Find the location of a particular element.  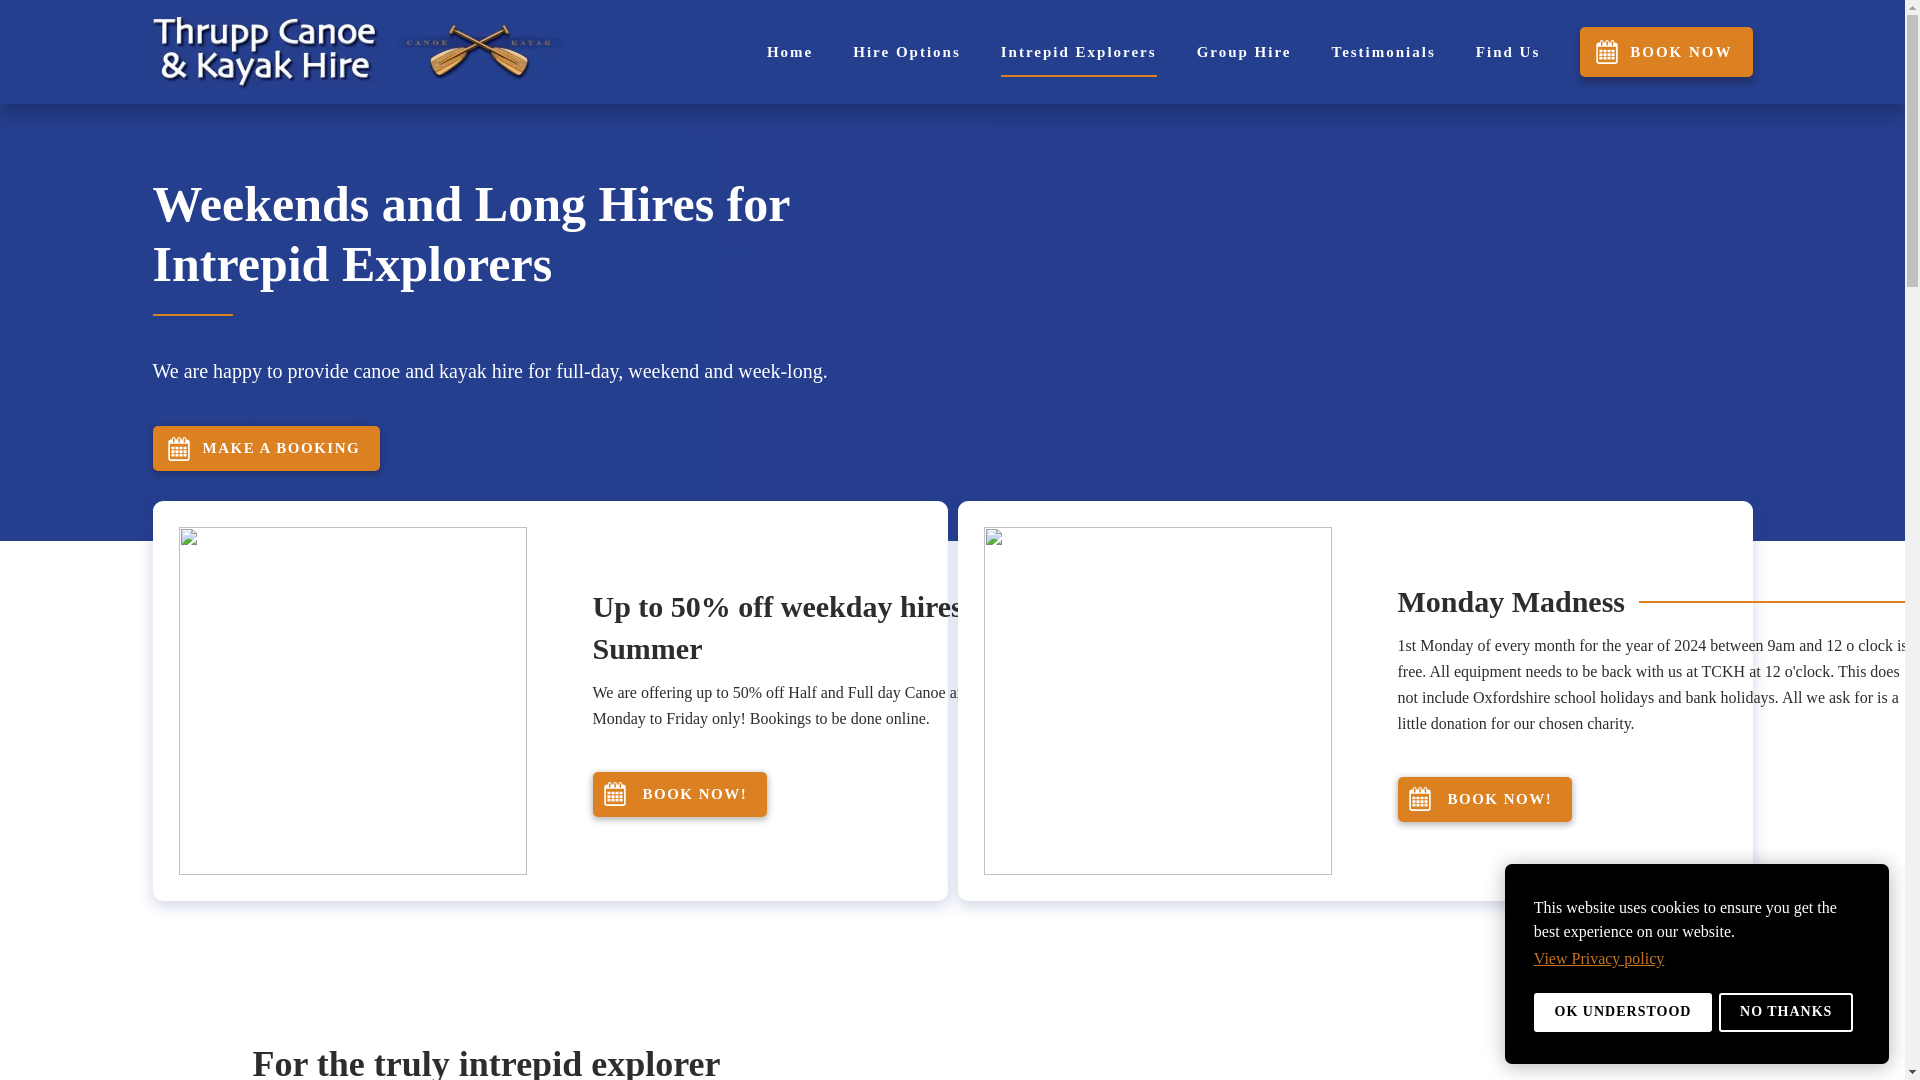

Find Us is located at coordinates (1508, 52).